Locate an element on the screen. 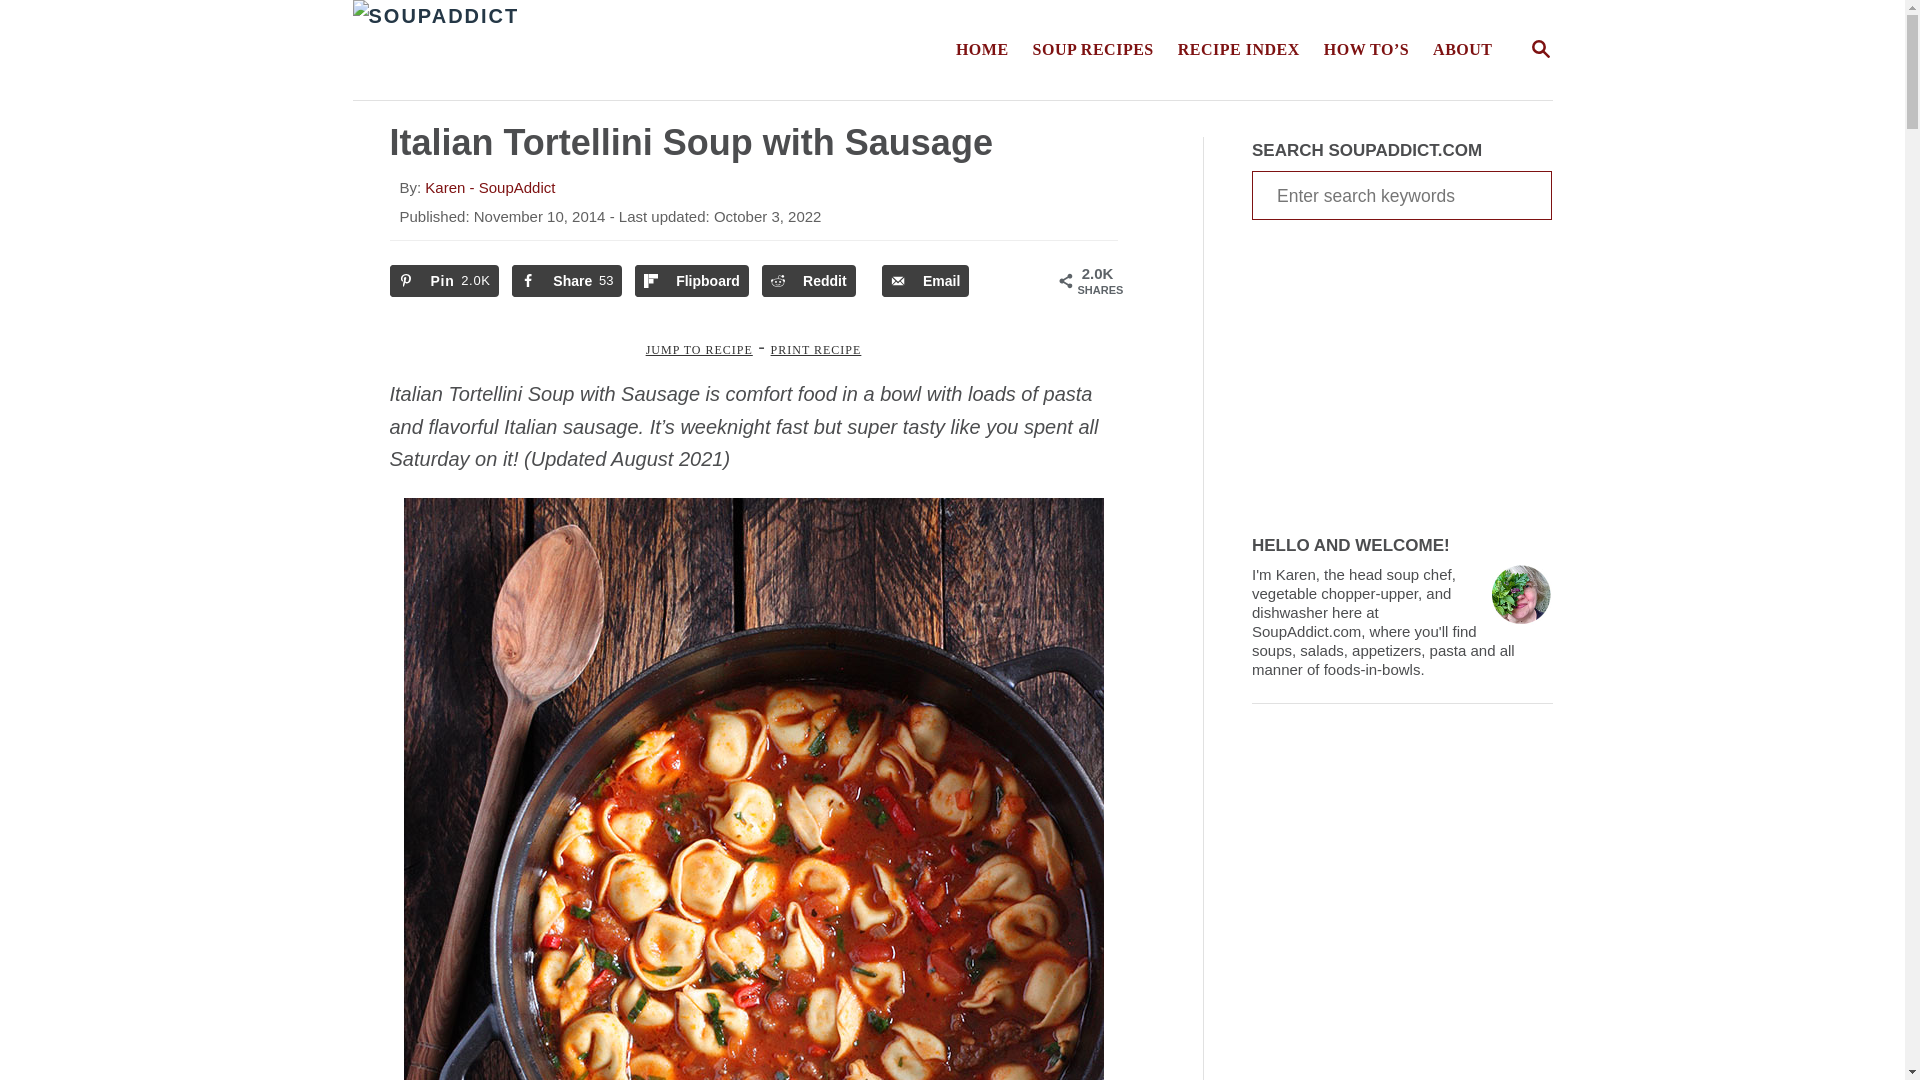  SoupAddict is located at coordinates (982, 50).